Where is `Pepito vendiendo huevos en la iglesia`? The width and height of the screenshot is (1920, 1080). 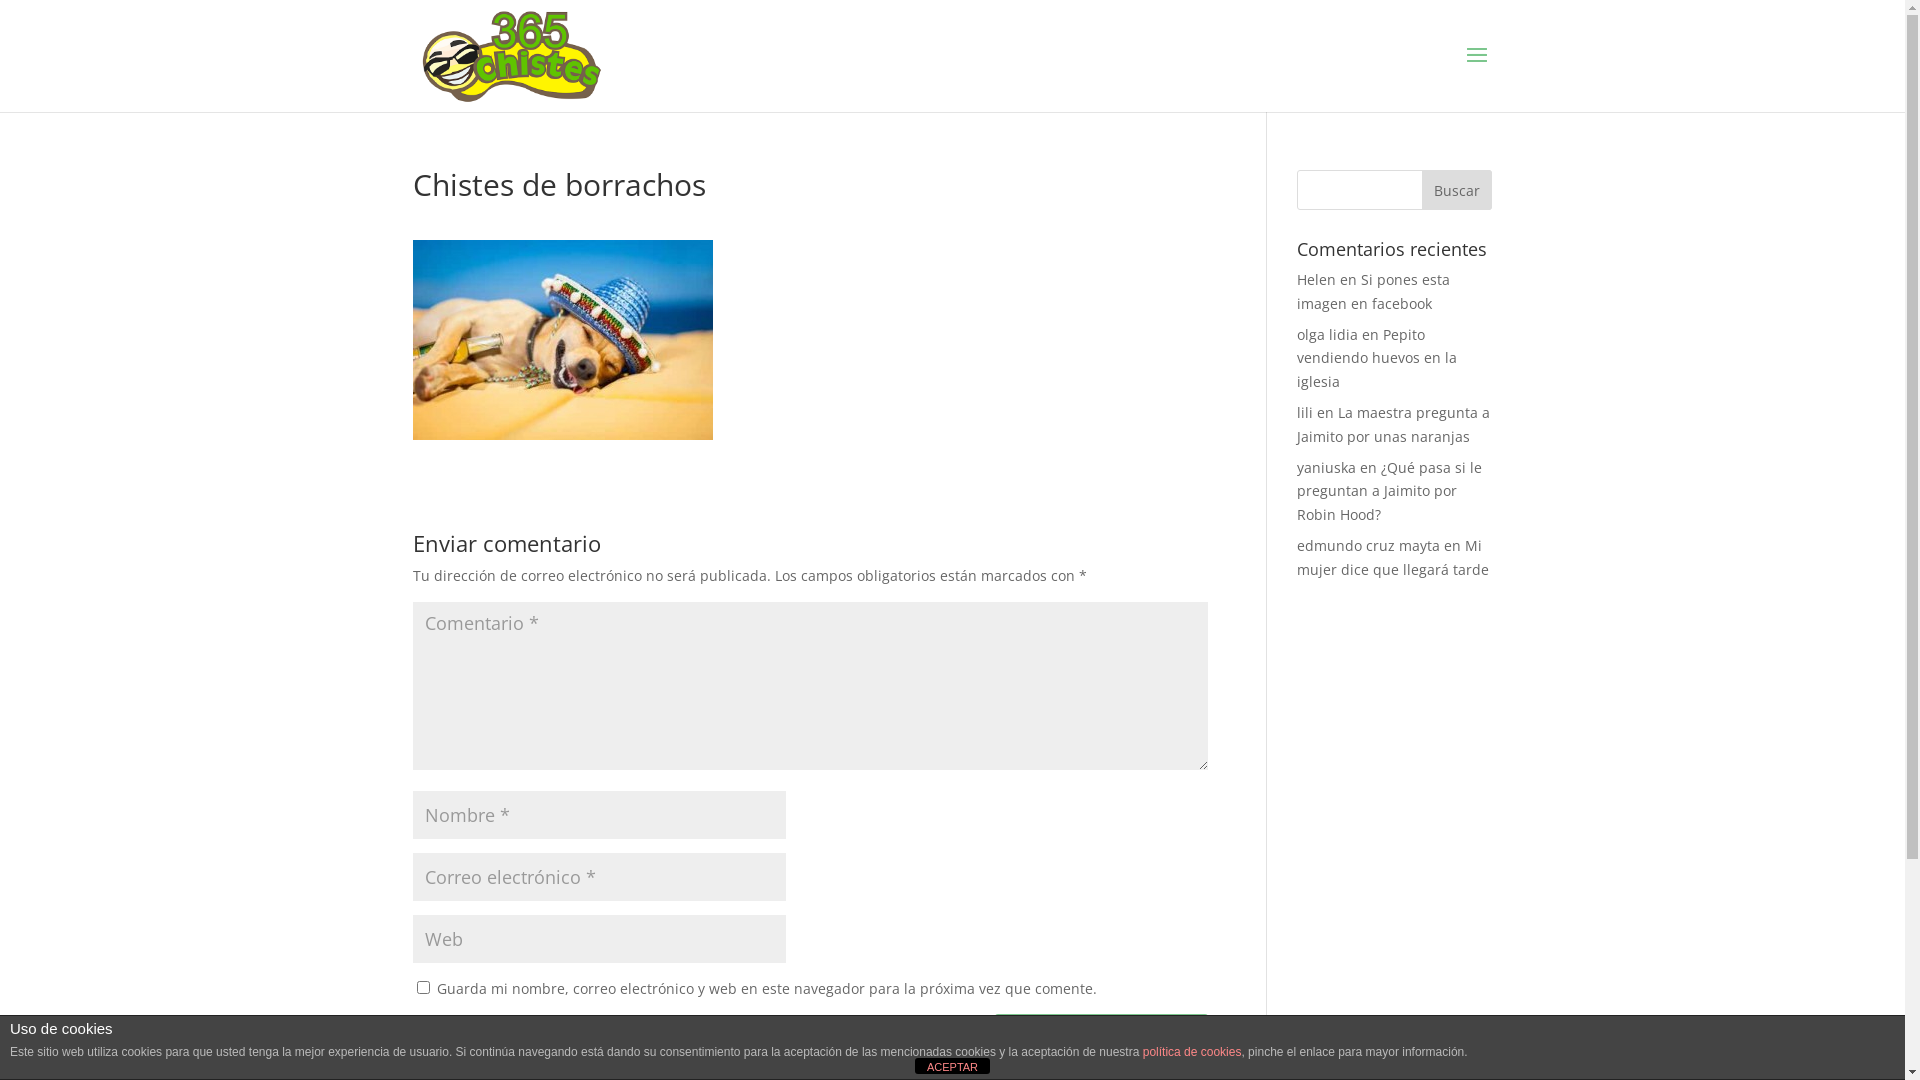
Pepito vendiendo huevos en la iglesia is located at coordinates (1377, 358).